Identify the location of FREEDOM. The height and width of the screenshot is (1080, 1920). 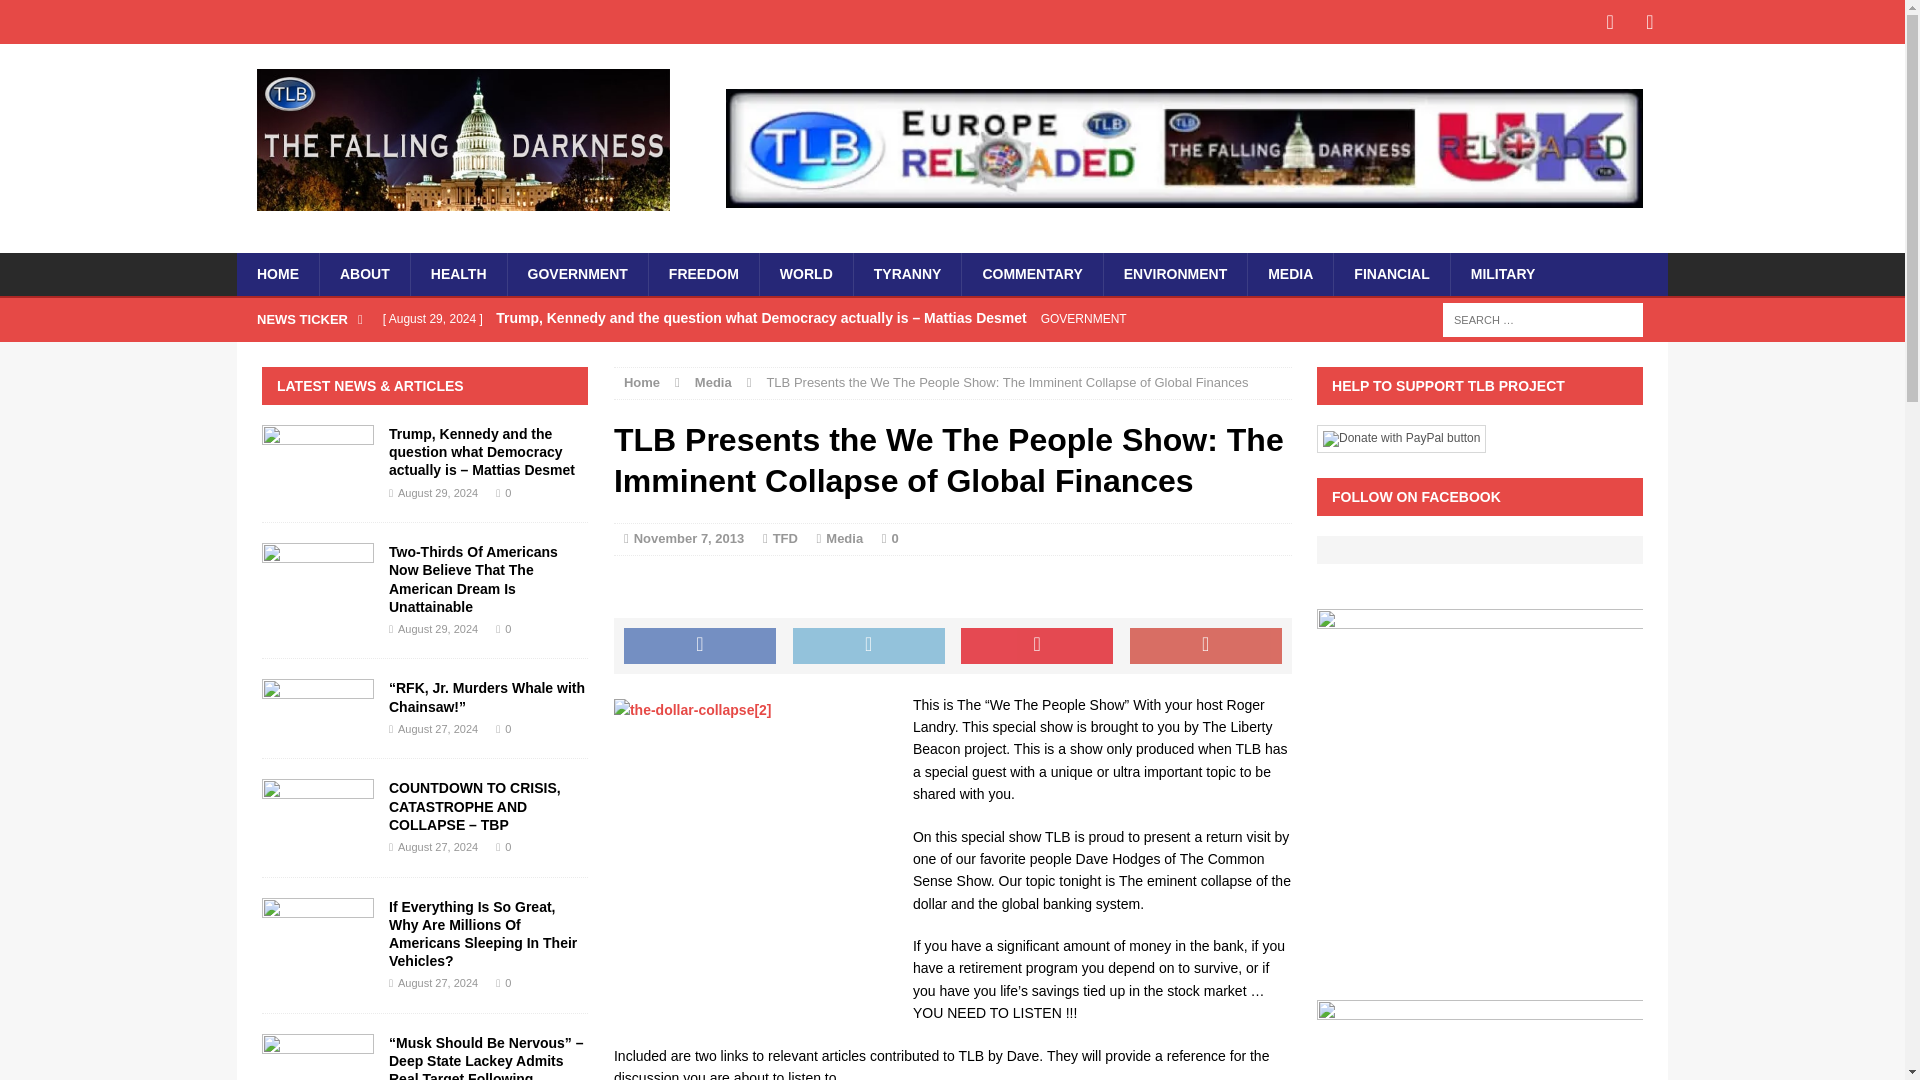
(703, 273).